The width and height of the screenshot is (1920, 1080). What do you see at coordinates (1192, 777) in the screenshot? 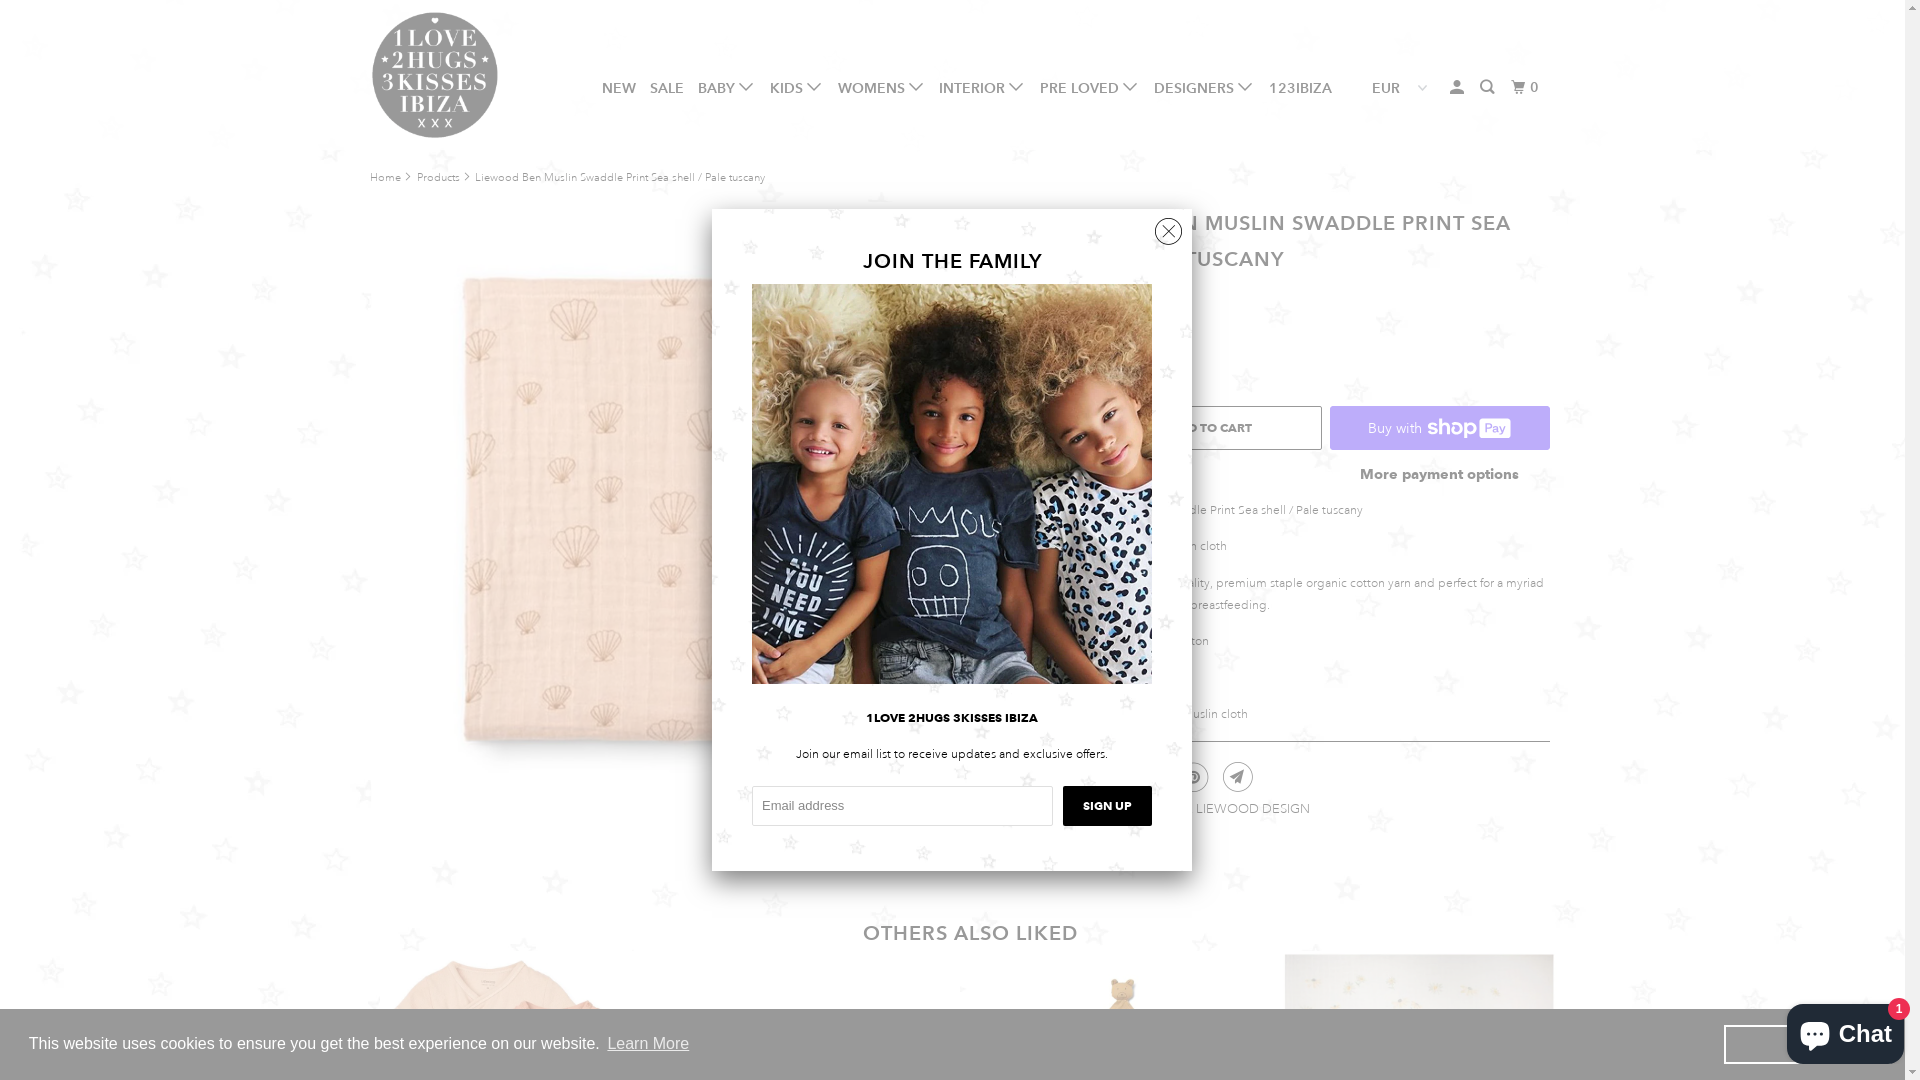
I see `Share this on Pinterest` at bounding box center [1192, 777].